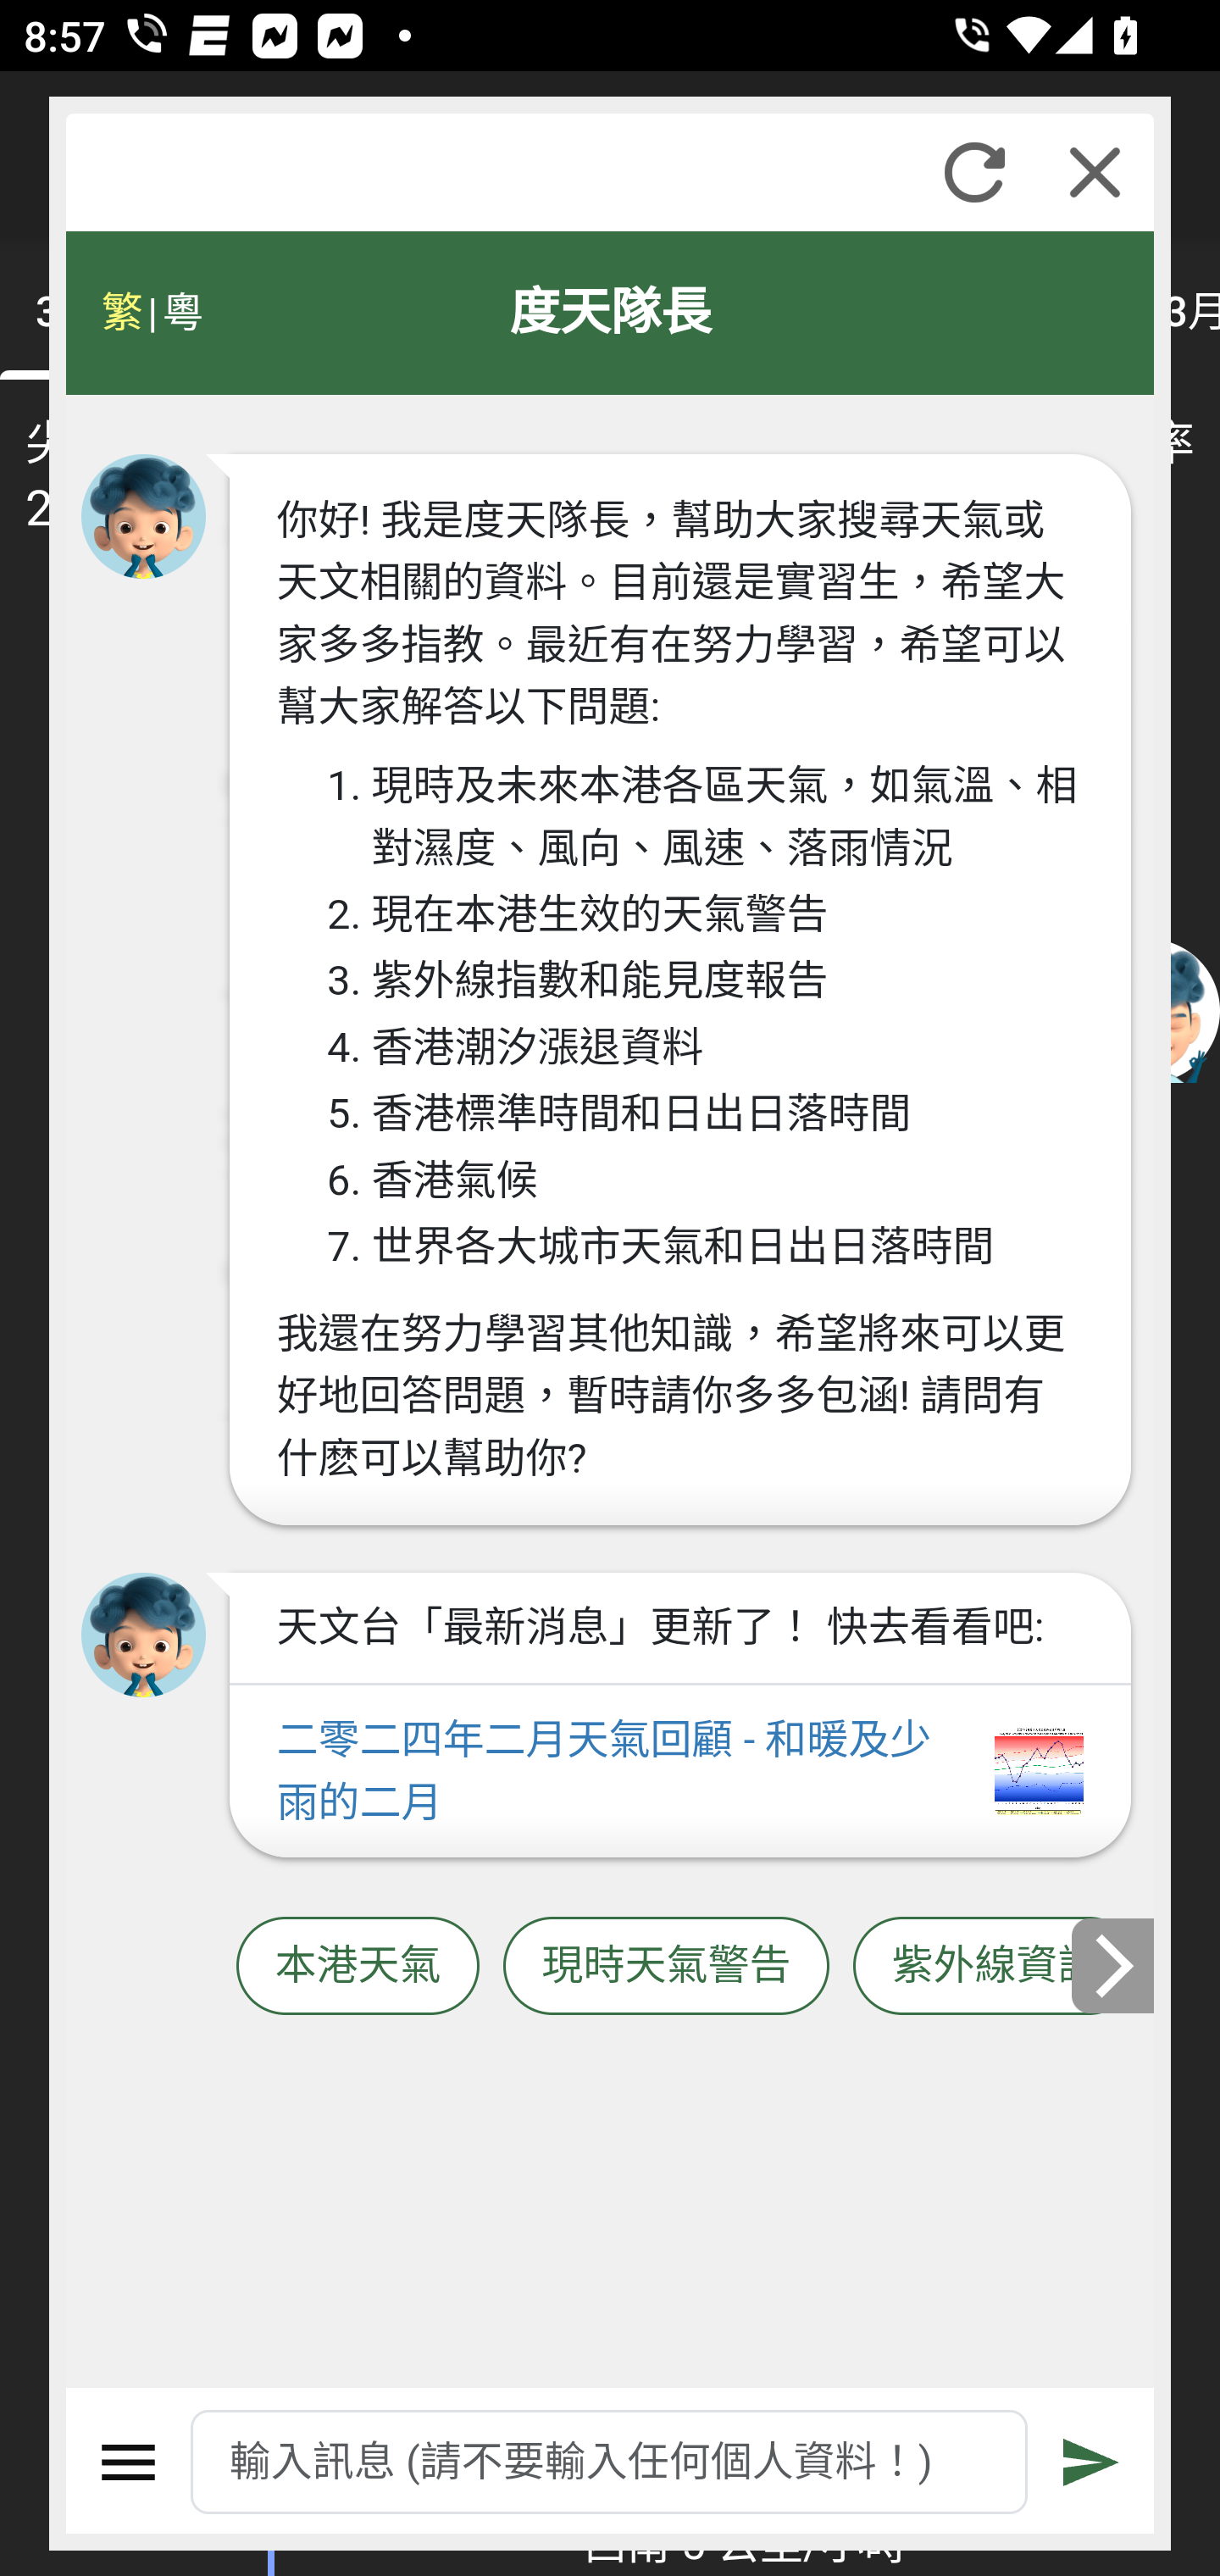 This screenshot has width=1220, height=2576. I want to click on 重新整理, so click(974, 172).